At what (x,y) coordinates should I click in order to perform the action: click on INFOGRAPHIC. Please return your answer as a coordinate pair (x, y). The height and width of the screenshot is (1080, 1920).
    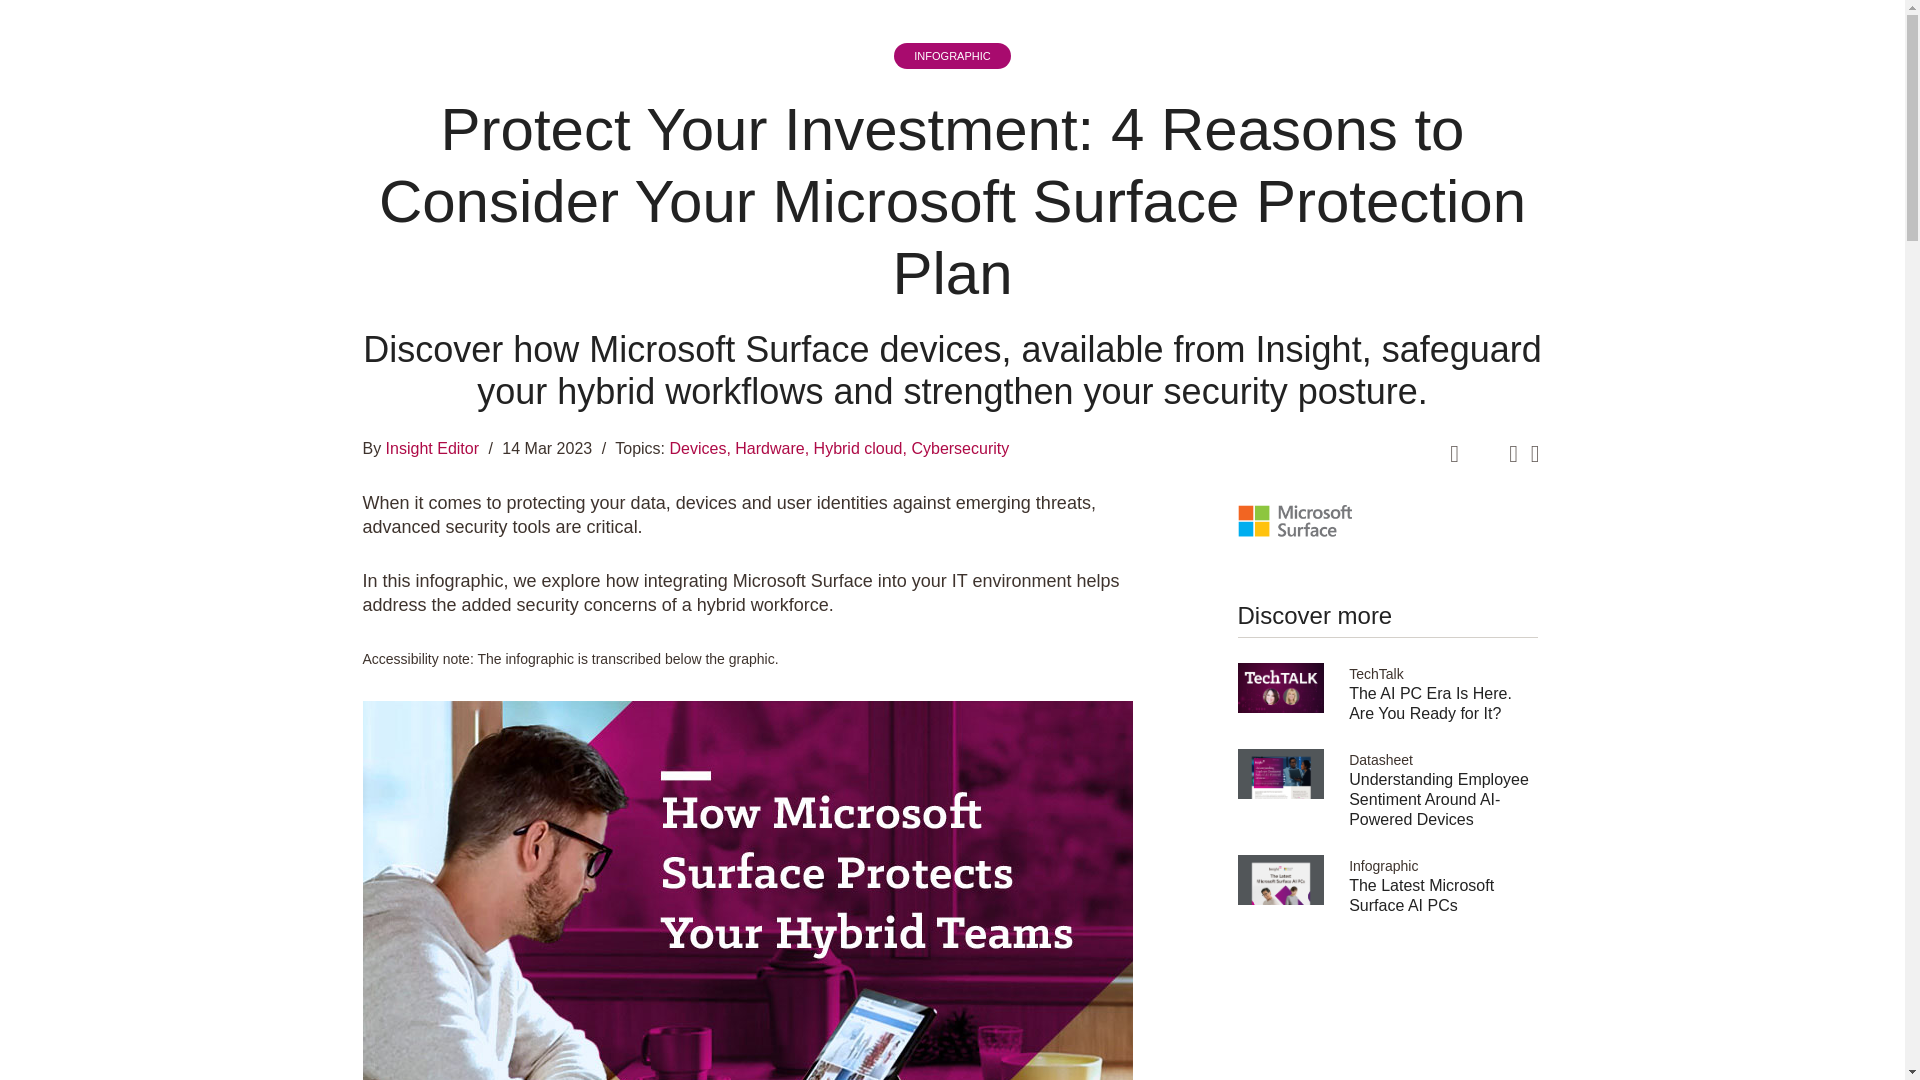
    Looking at the image, I should click on (952, 55).